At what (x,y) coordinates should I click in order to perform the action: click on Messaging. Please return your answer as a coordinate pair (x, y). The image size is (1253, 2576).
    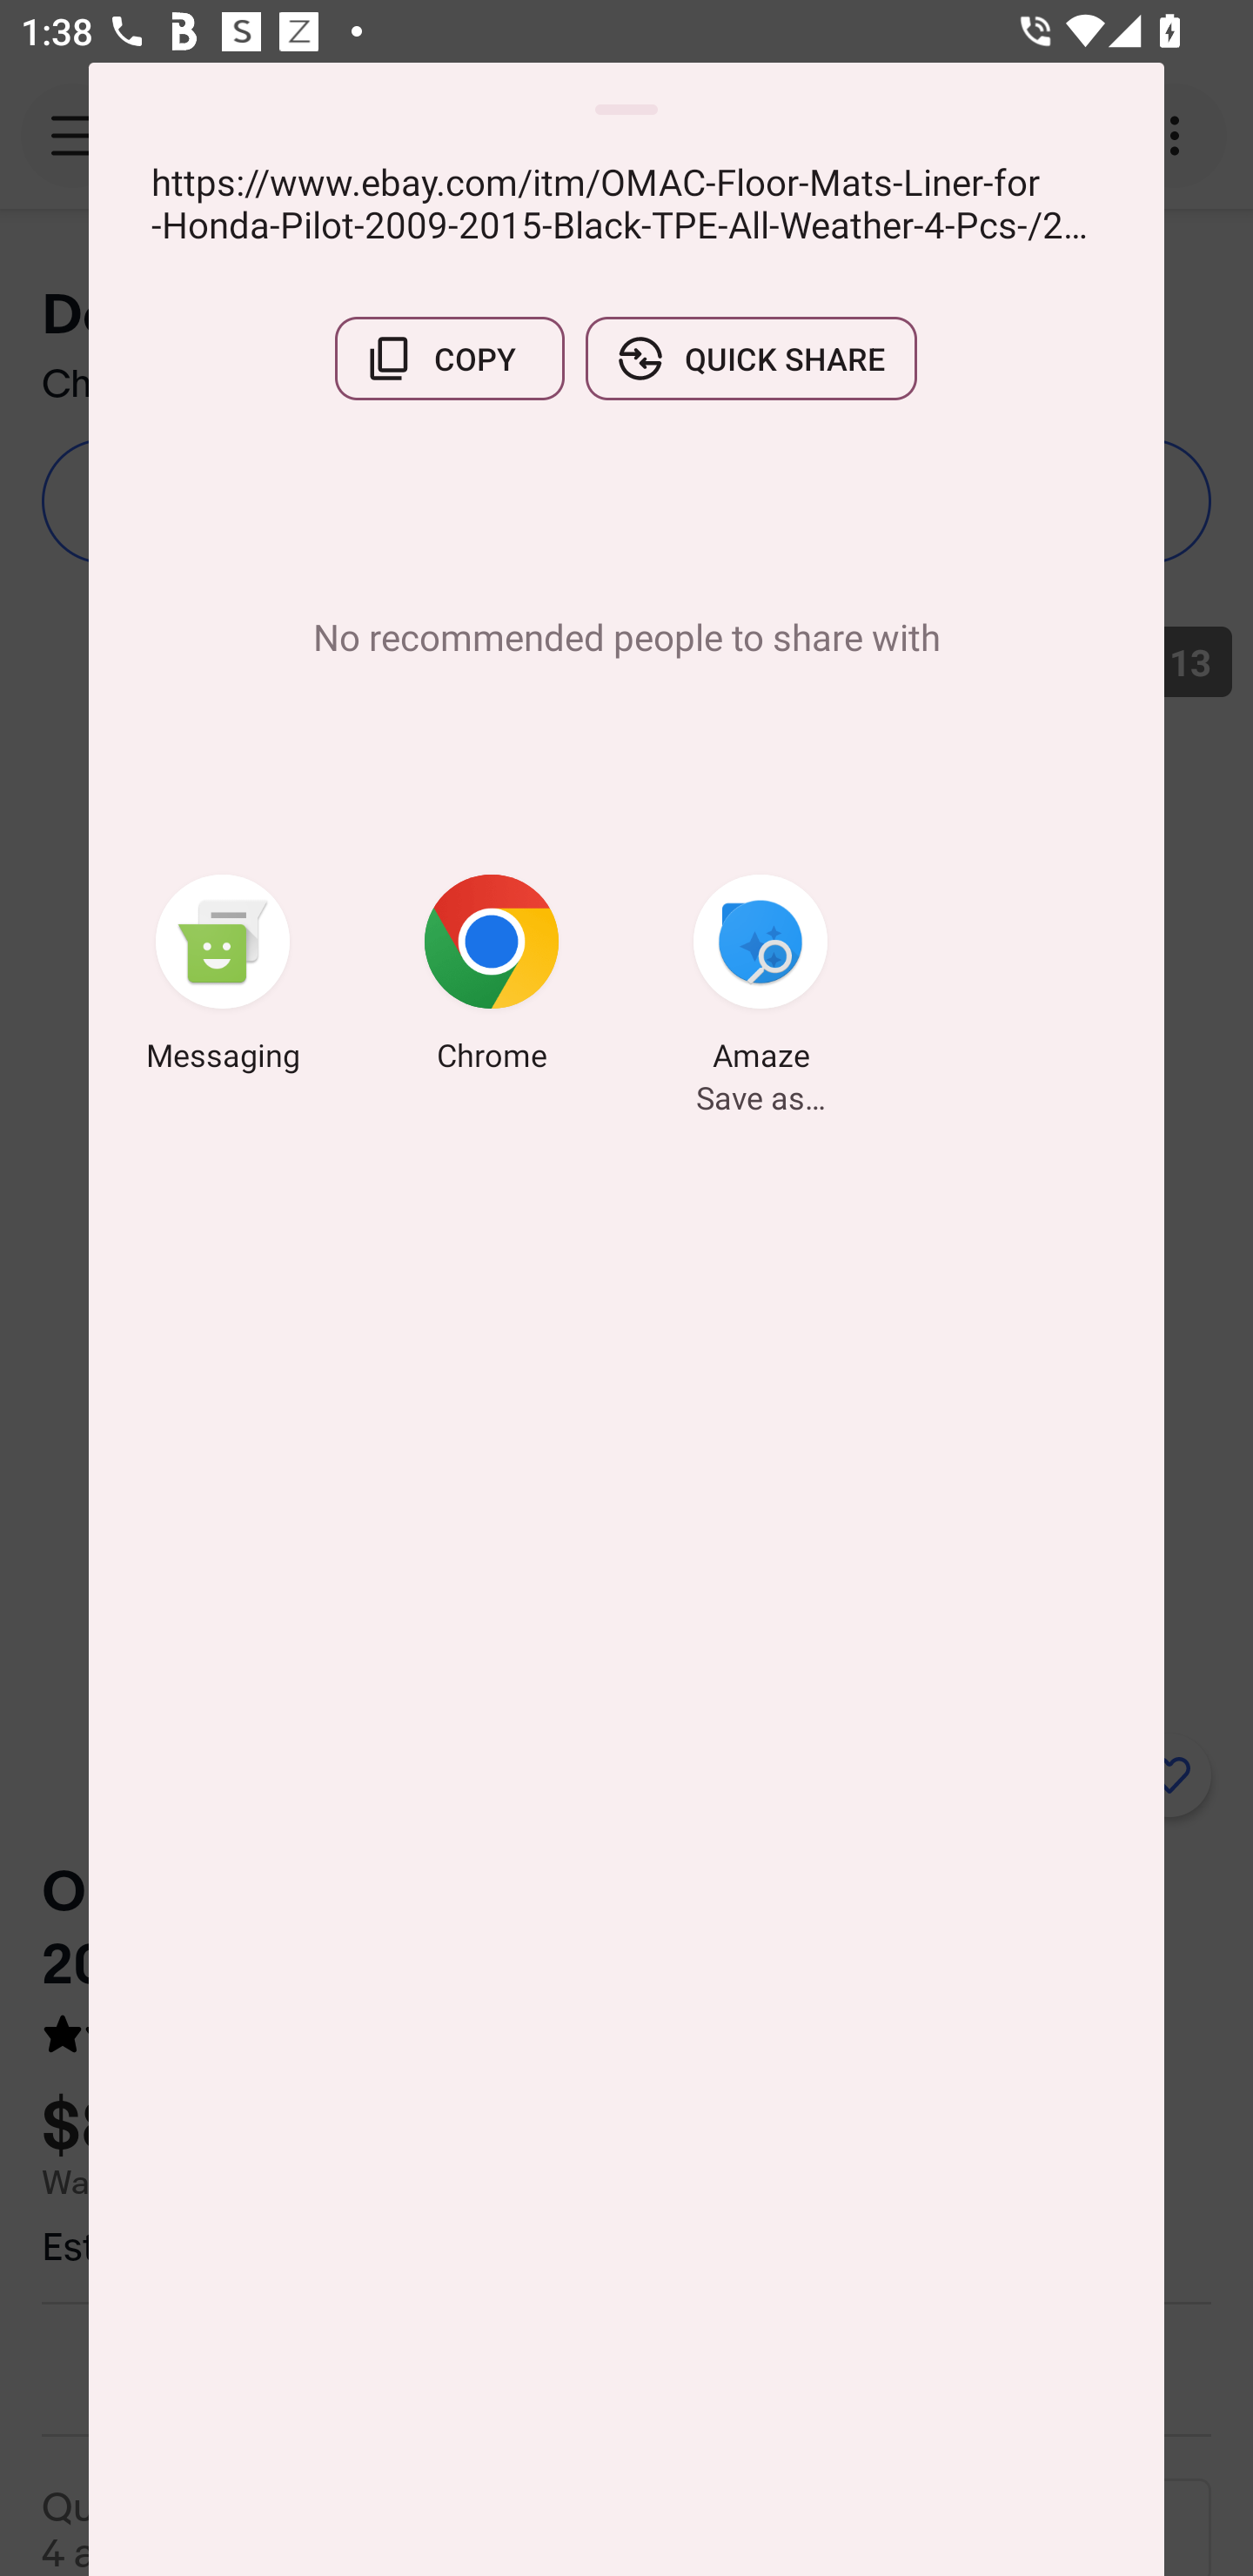
    Looking at the image, I should click on (223, 977).